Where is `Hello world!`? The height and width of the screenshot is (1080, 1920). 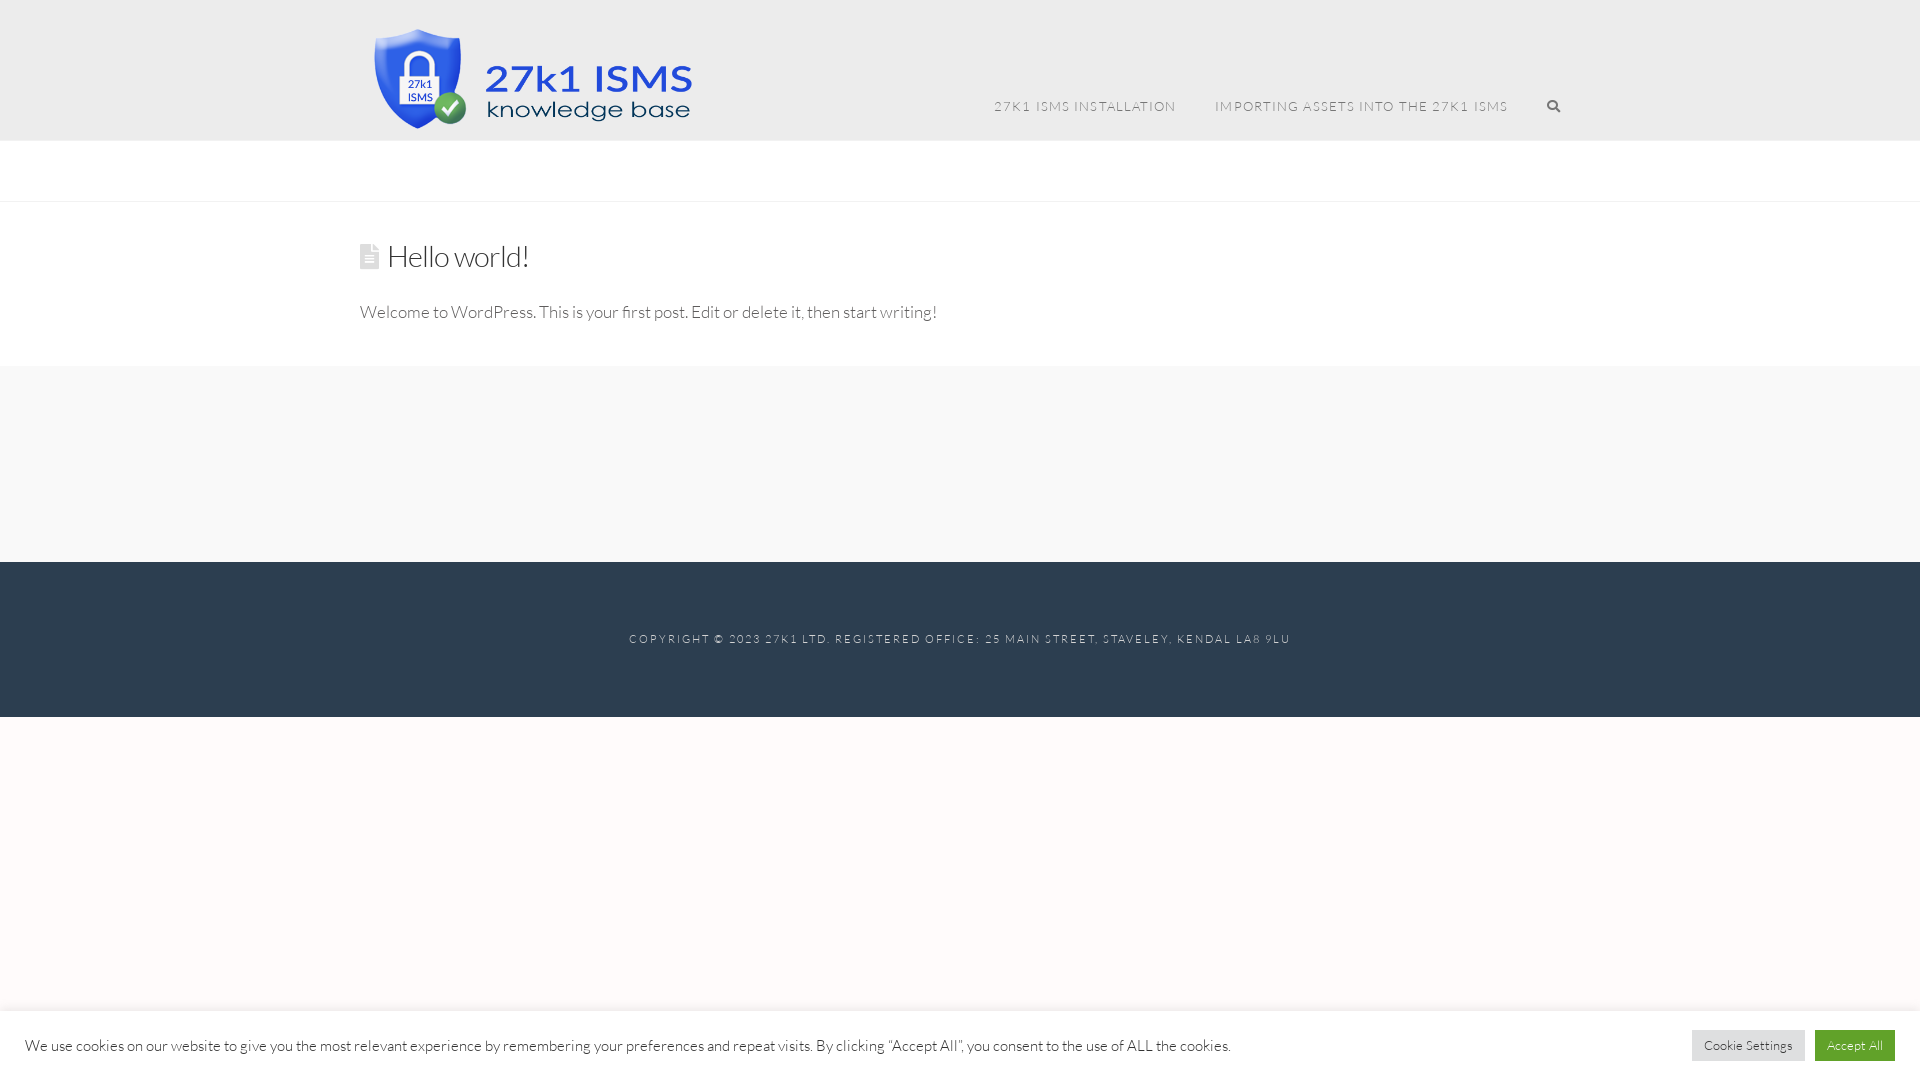
Hello world! is located at coordinates (458, 256).